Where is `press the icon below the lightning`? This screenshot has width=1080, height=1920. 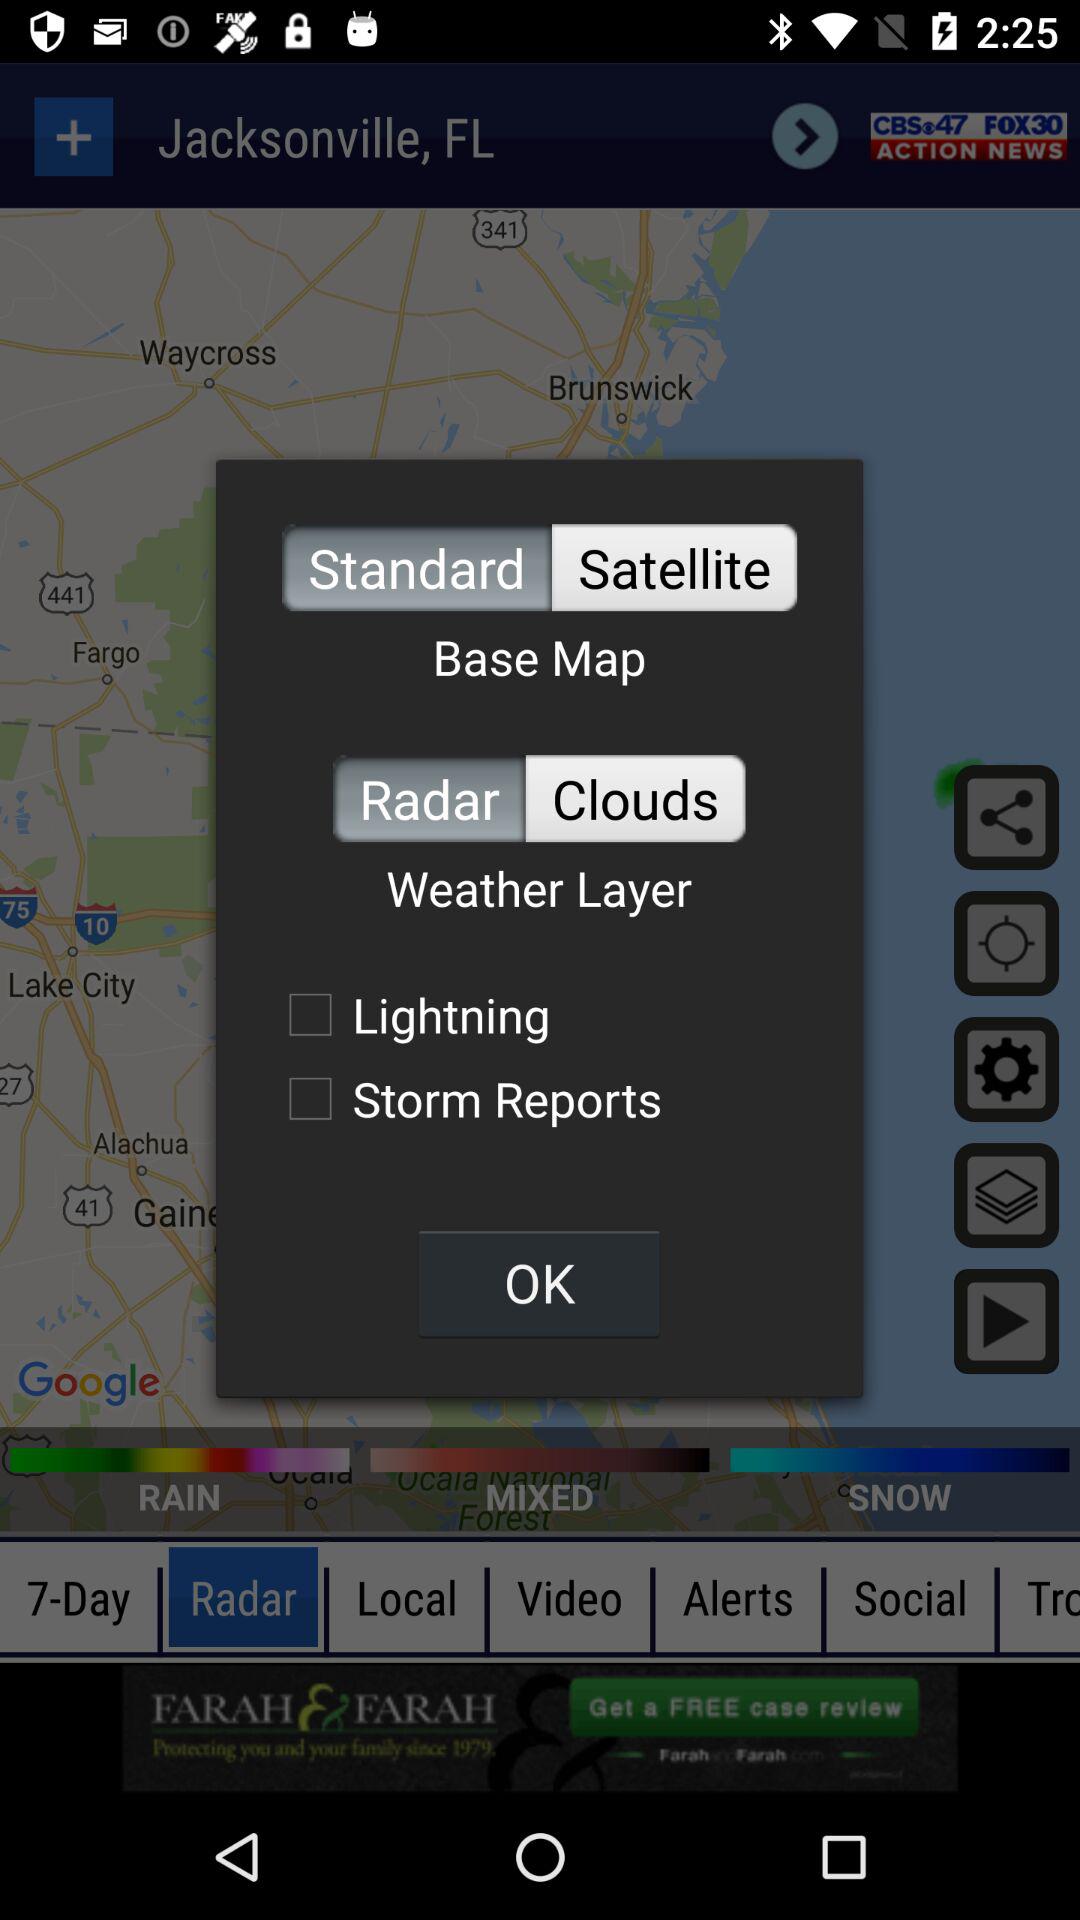 press the icon below the lightning is located at coordinates (465, 1098).